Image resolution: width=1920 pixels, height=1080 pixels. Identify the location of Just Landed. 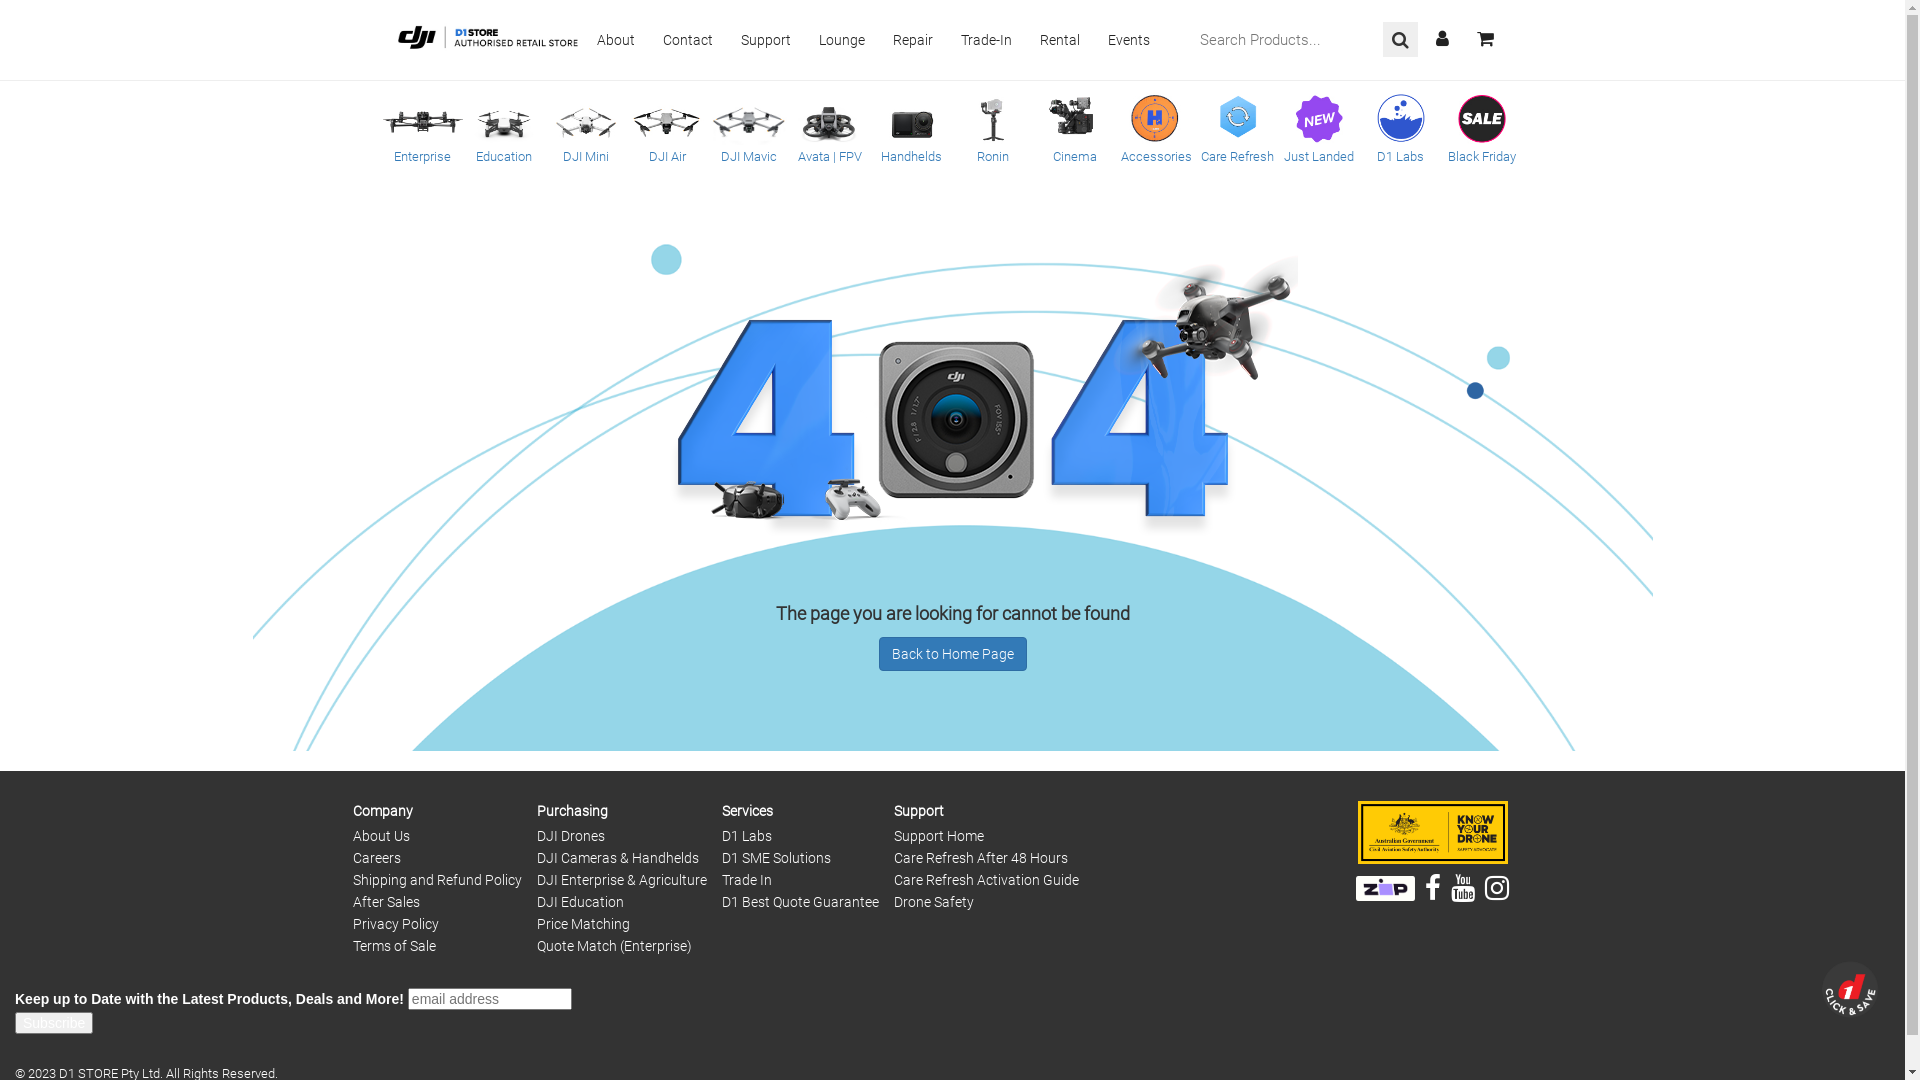
(1319, 128).